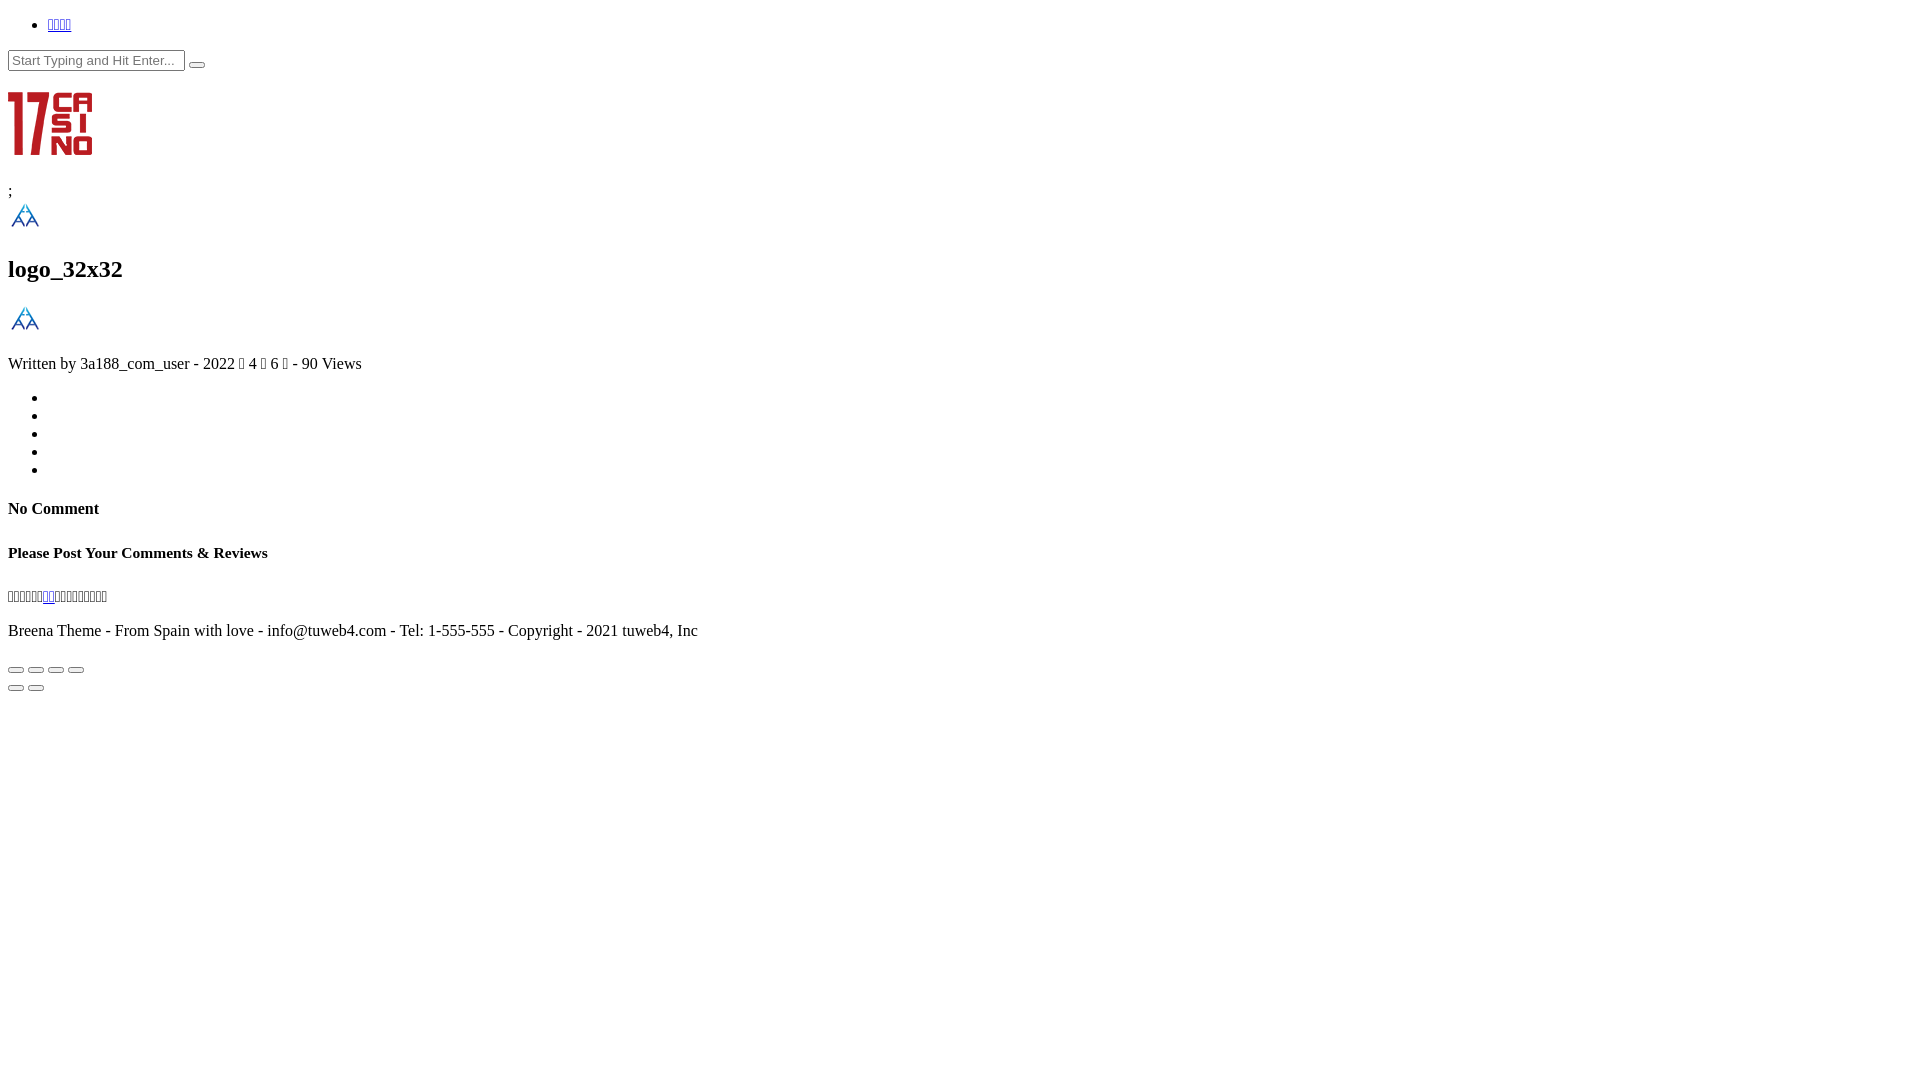  What do you see at coordinates (56, 670) in the screenshot?
I see `Toggle fullscreen` at bounding box center [56, 670].